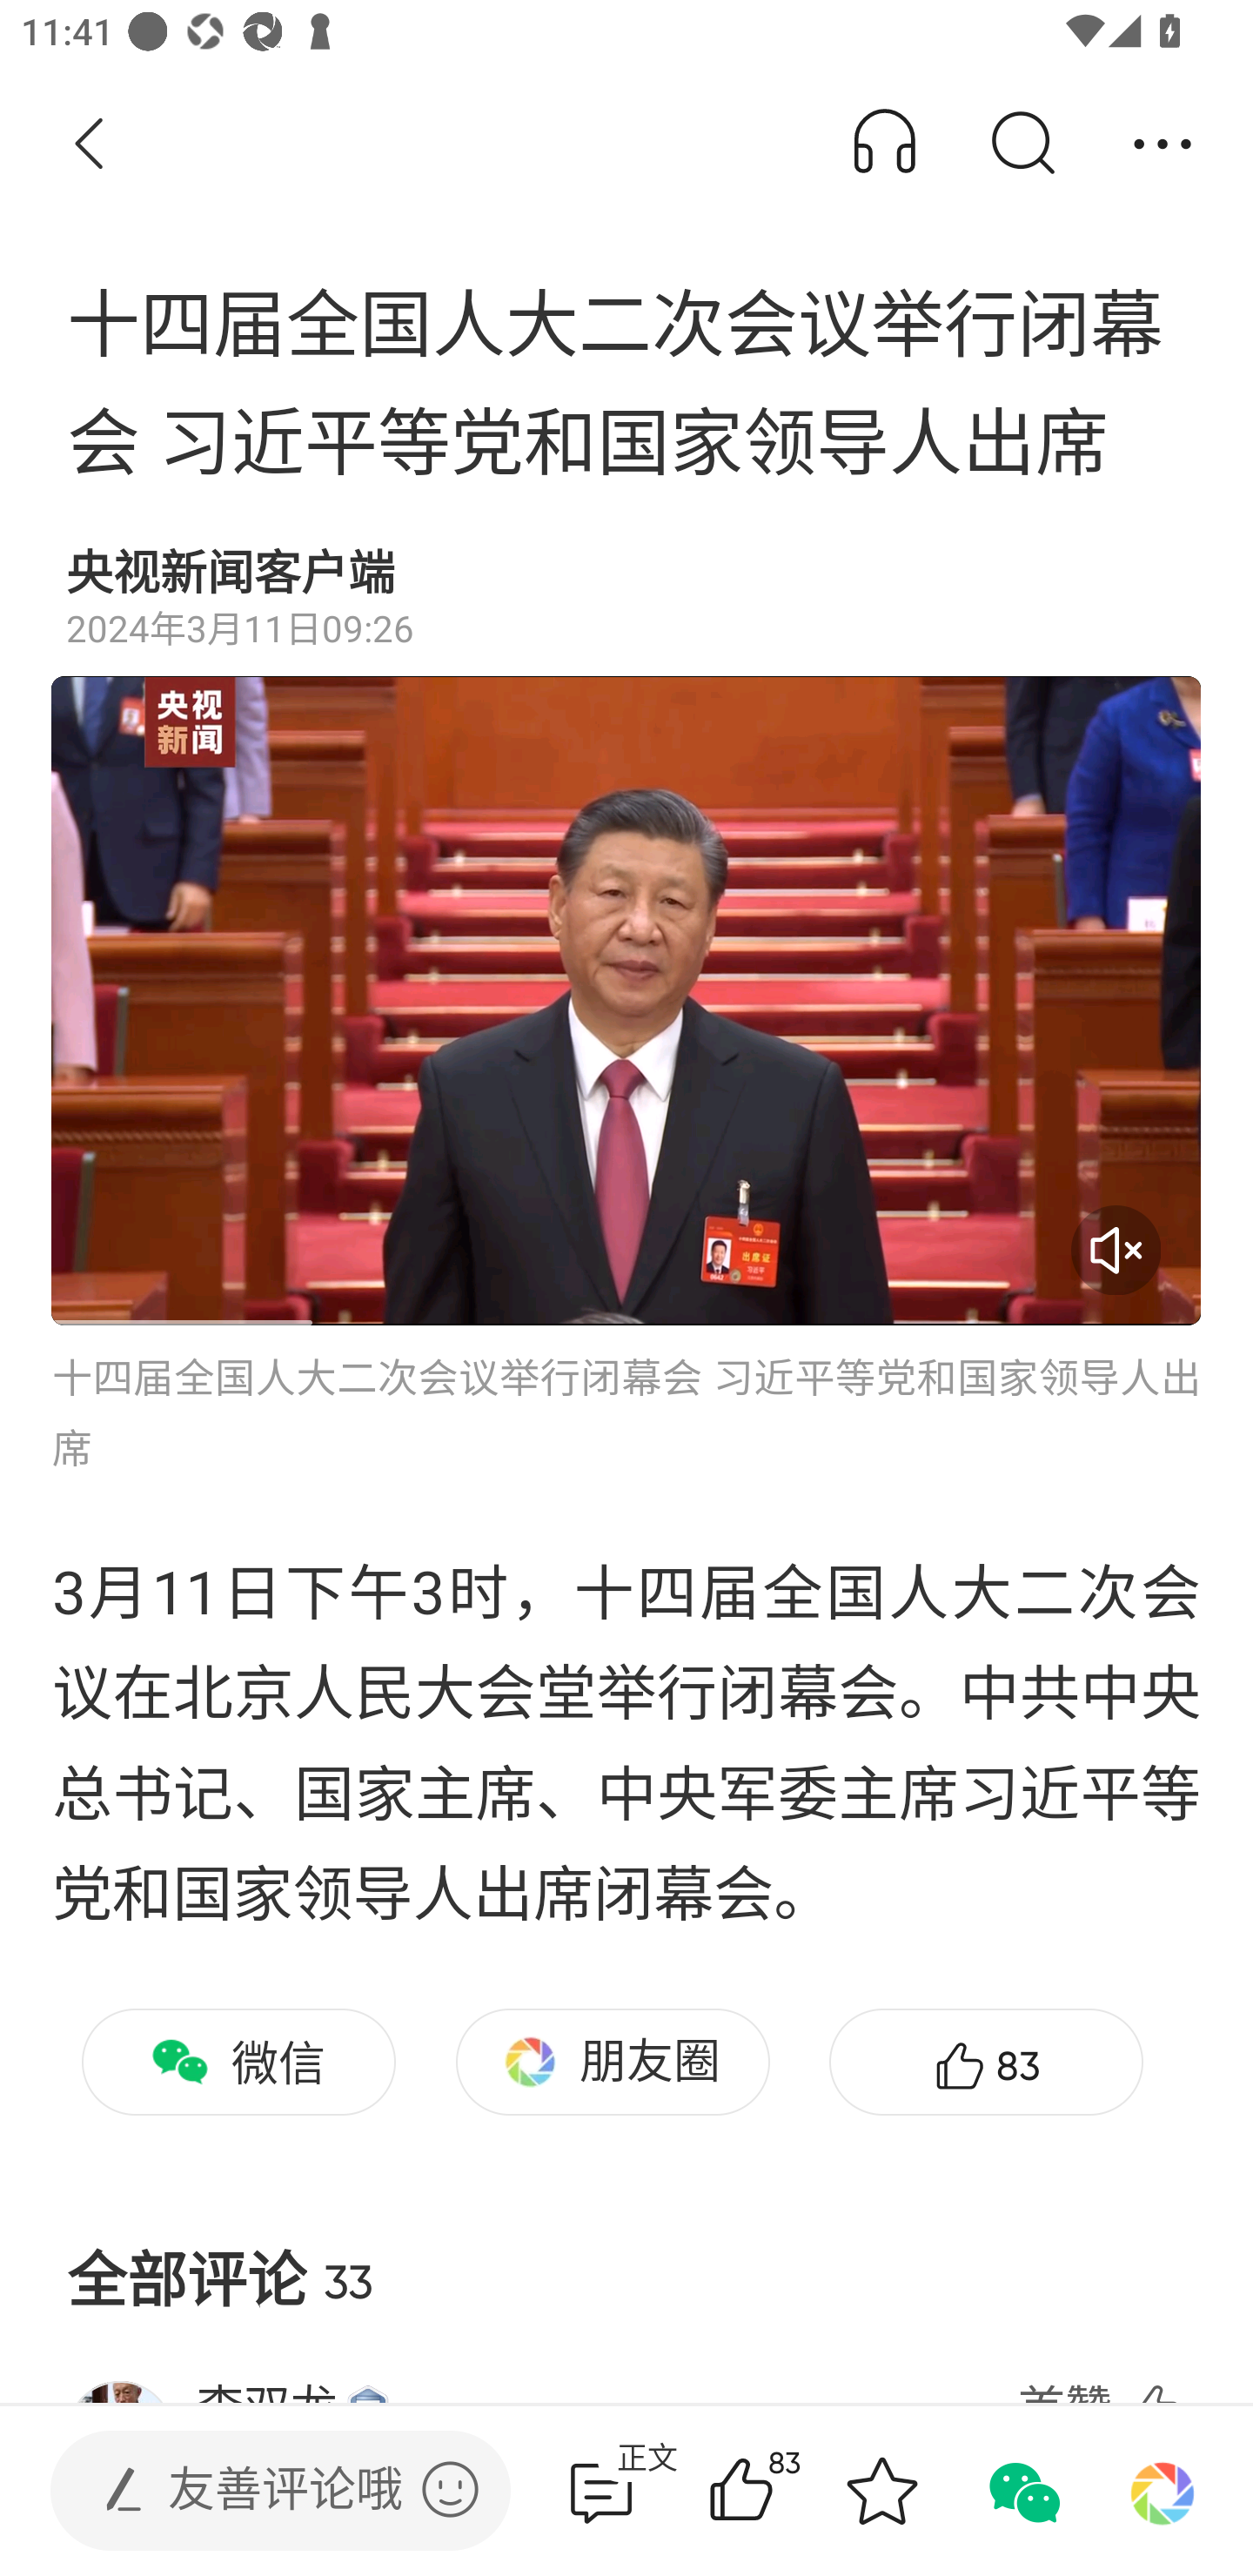 The height and width of the screenshot is (2576, 1253). What do you see at coordinates (986, 2062) in the screenshot?
I see `83赞` at bounding box center [986, 2062].